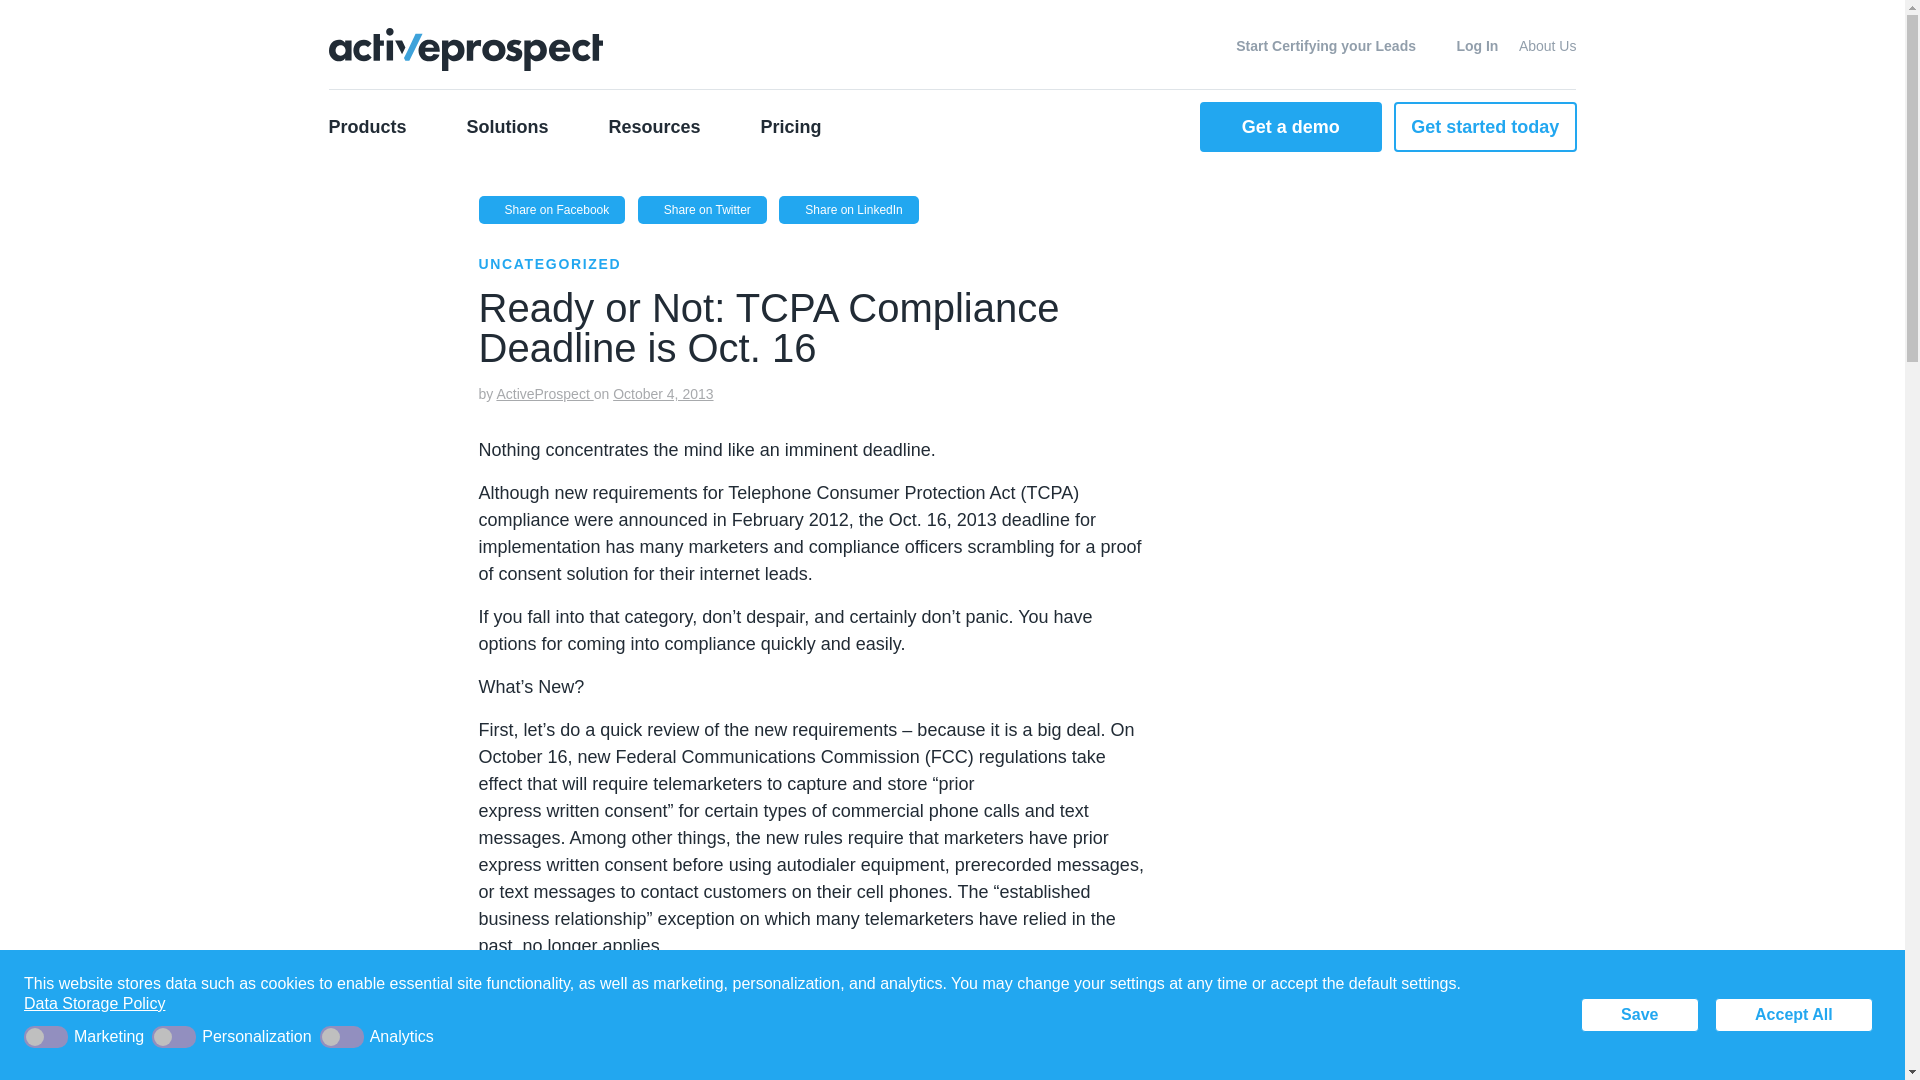 The height and width of the screenshot is (1080, 1920). Describe the element at coordinates (234, 1036) in the screenshot. I see `Personalization` at that location.